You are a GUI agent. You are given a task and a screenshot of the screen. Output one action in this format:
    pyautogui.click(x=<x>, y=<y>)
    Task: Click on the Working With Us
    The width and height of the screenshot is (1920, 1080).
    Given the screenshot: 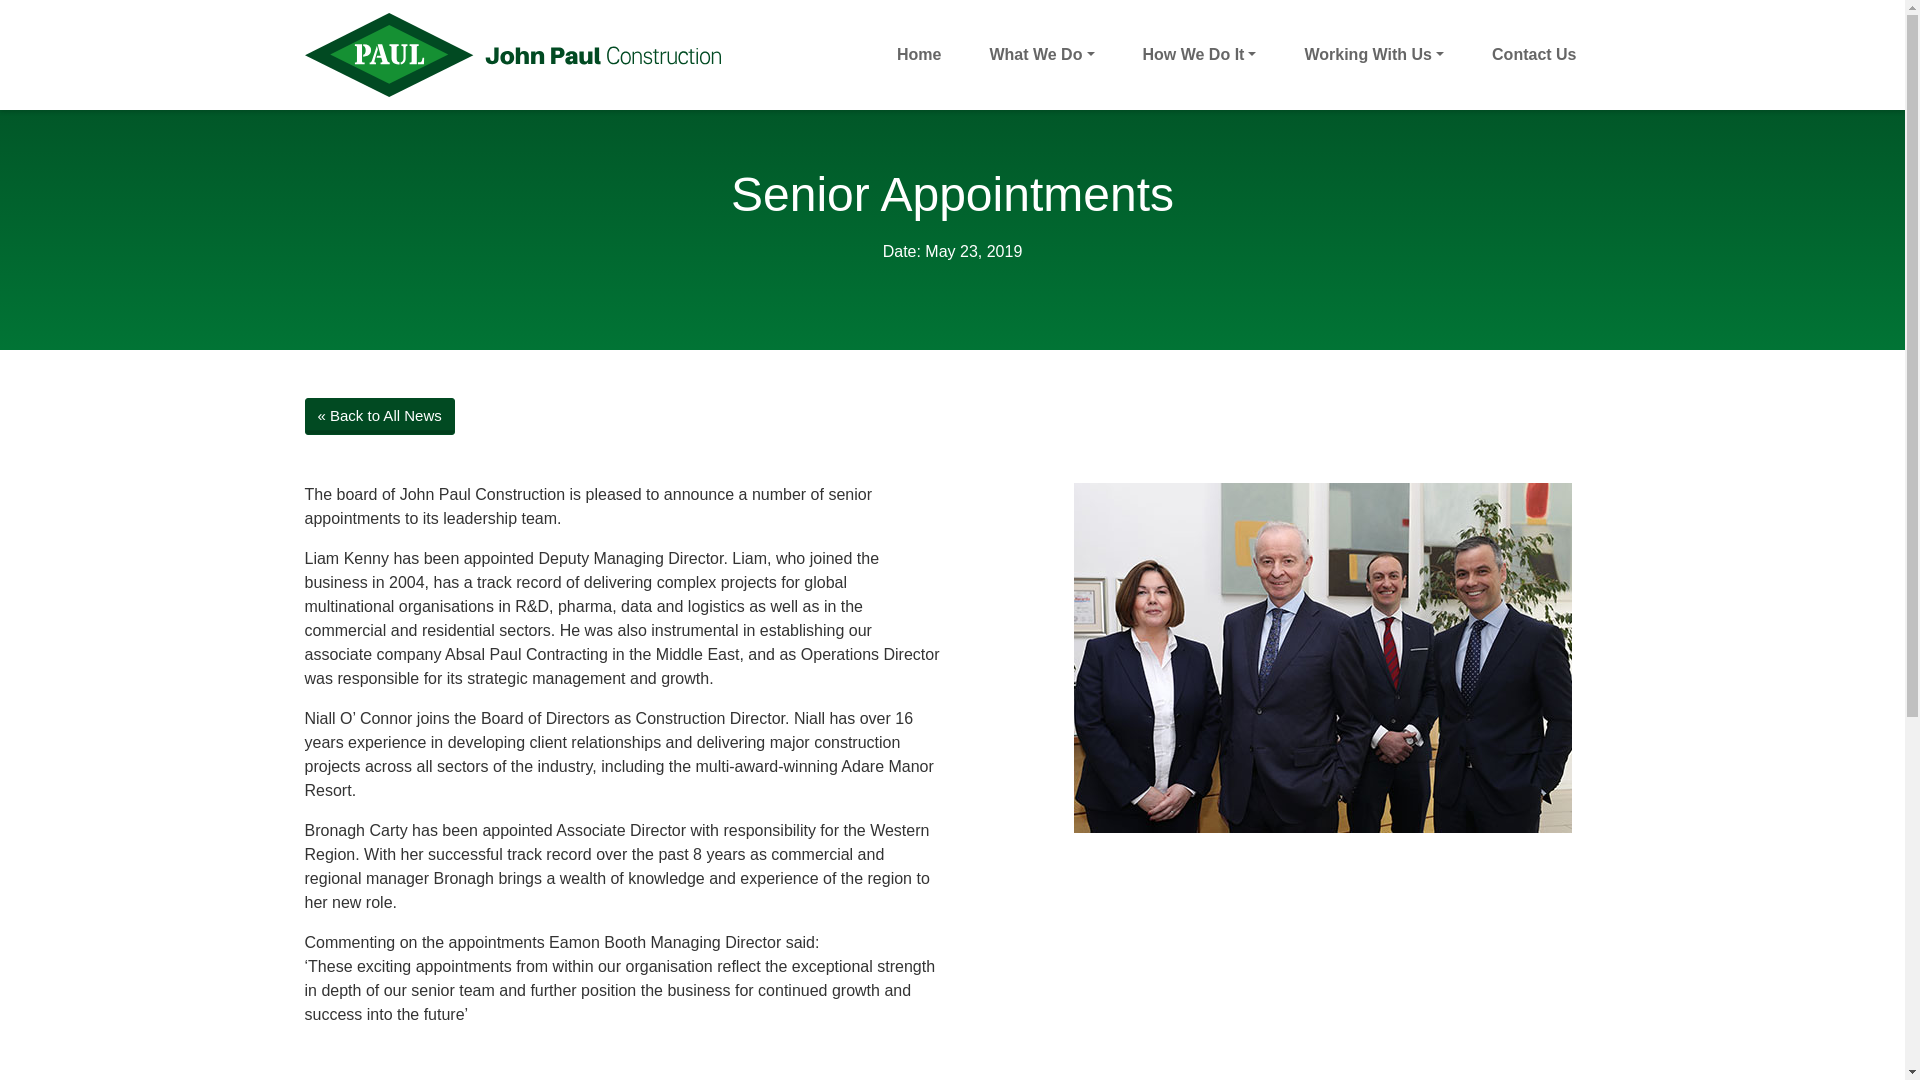 What is the action you would take?
    pyautogui.click(x=1374, y=54)
    